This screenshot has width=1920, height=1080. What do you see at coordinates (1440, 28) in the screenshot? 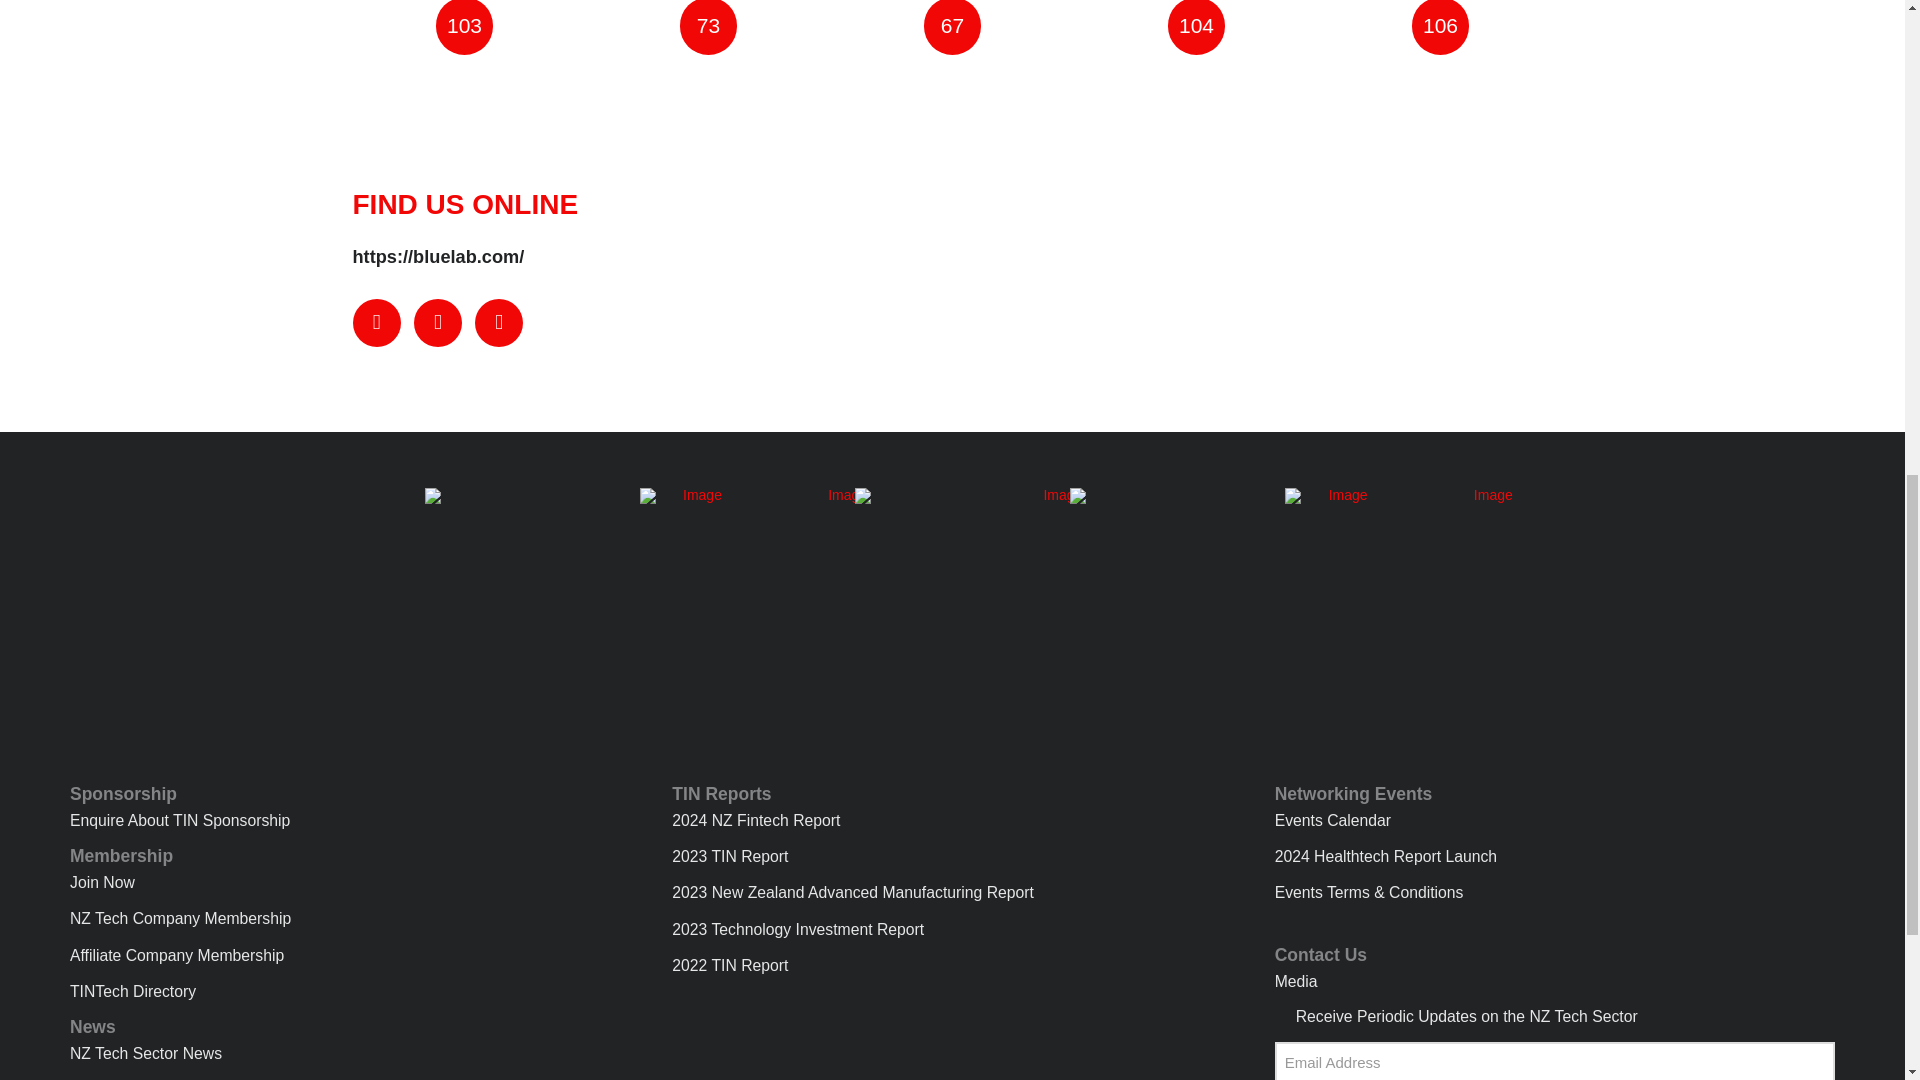
I see `106` at bounding box center [1440, 28].